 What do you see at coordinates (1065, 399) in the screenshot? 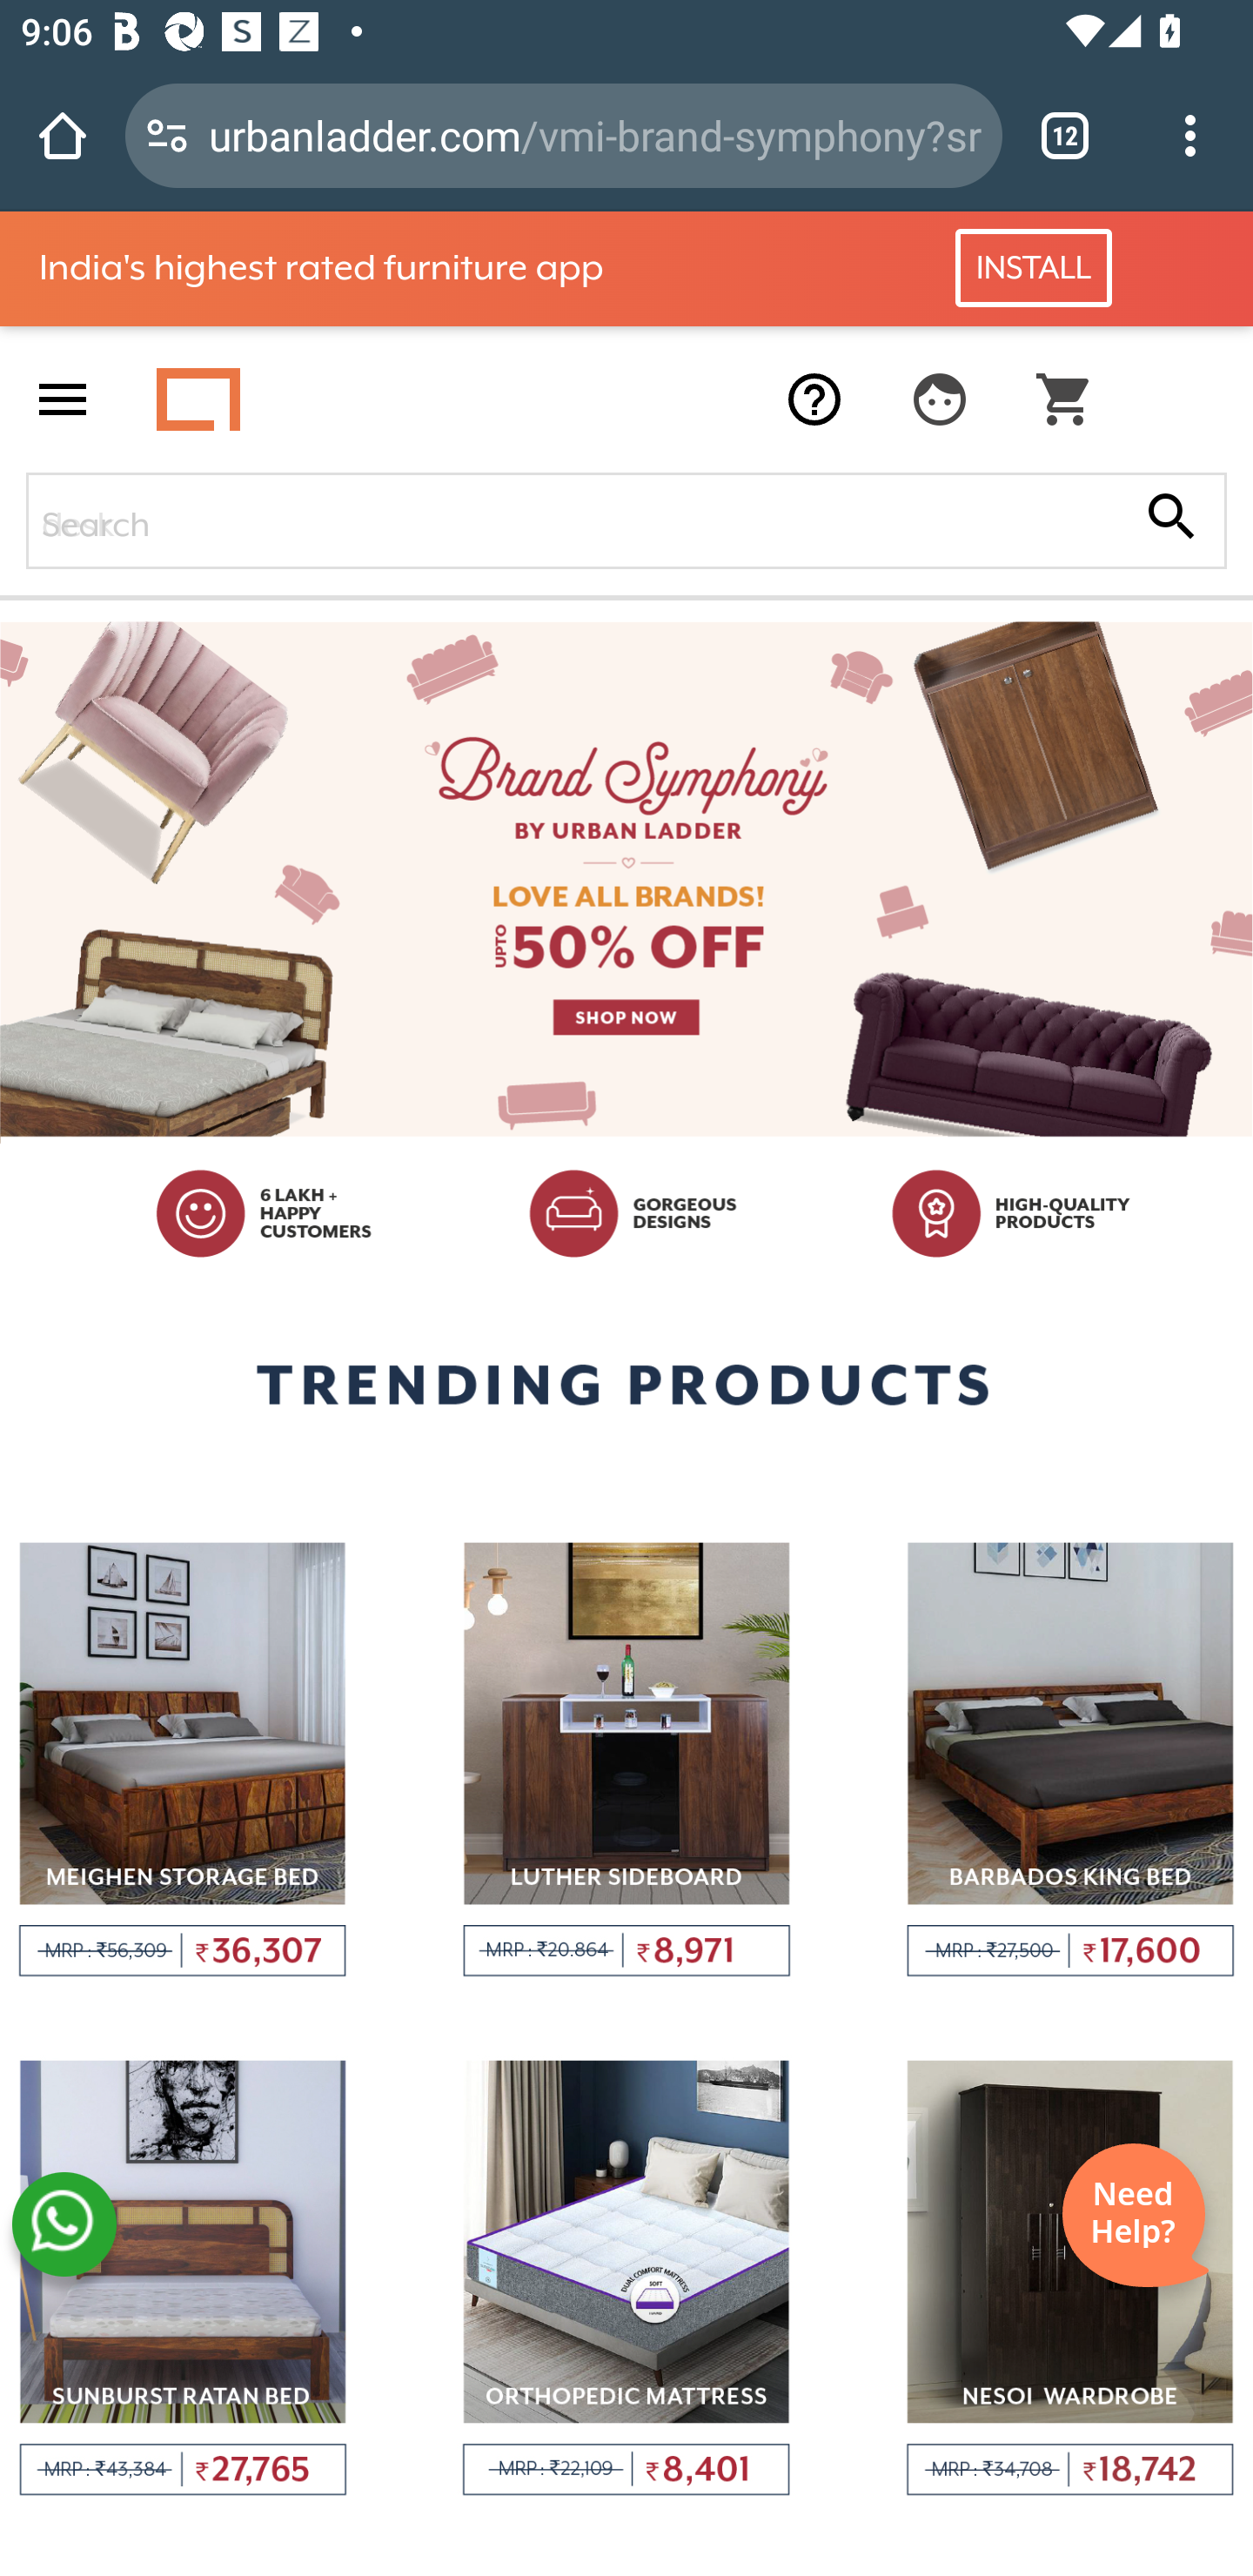
I see `` at bounding box center [1065, 399].